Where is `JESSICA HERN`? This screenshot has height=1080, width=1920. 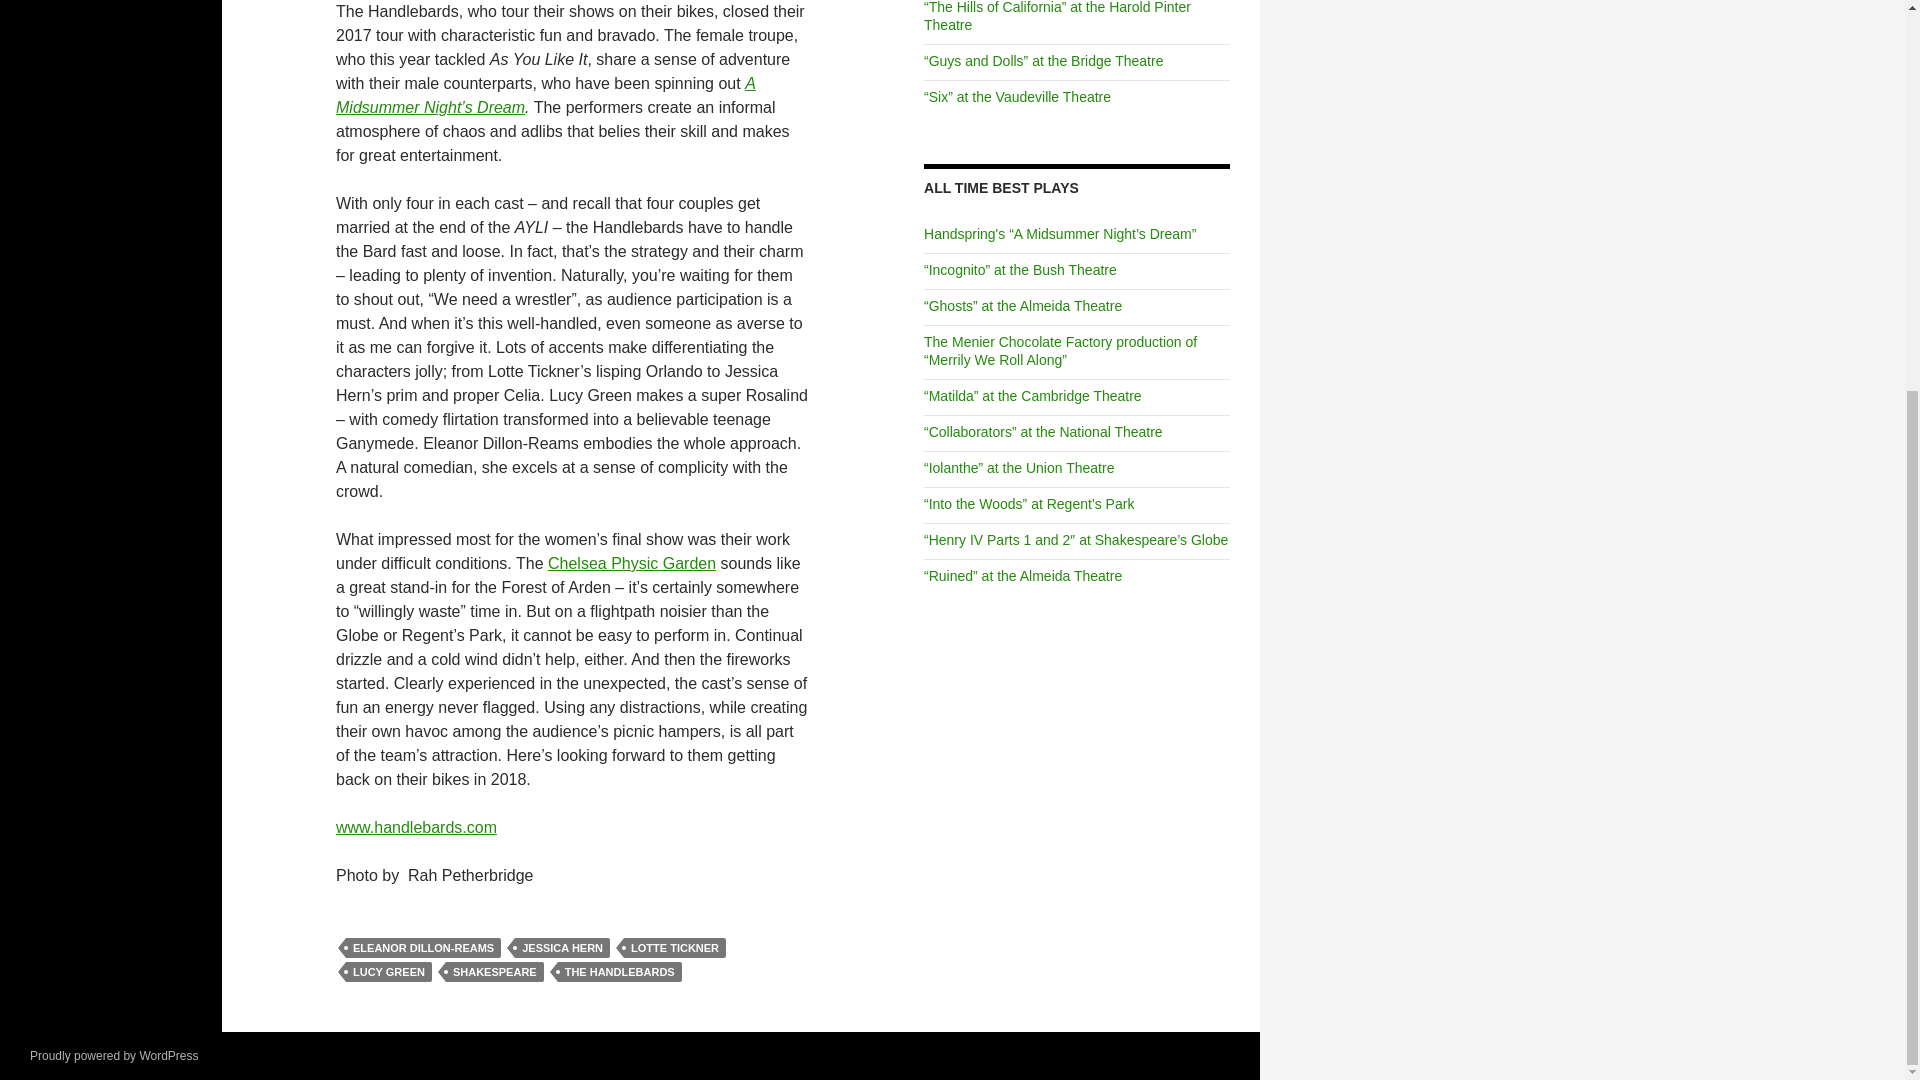
JESSICA HERN is located at coordinates (562, 948).